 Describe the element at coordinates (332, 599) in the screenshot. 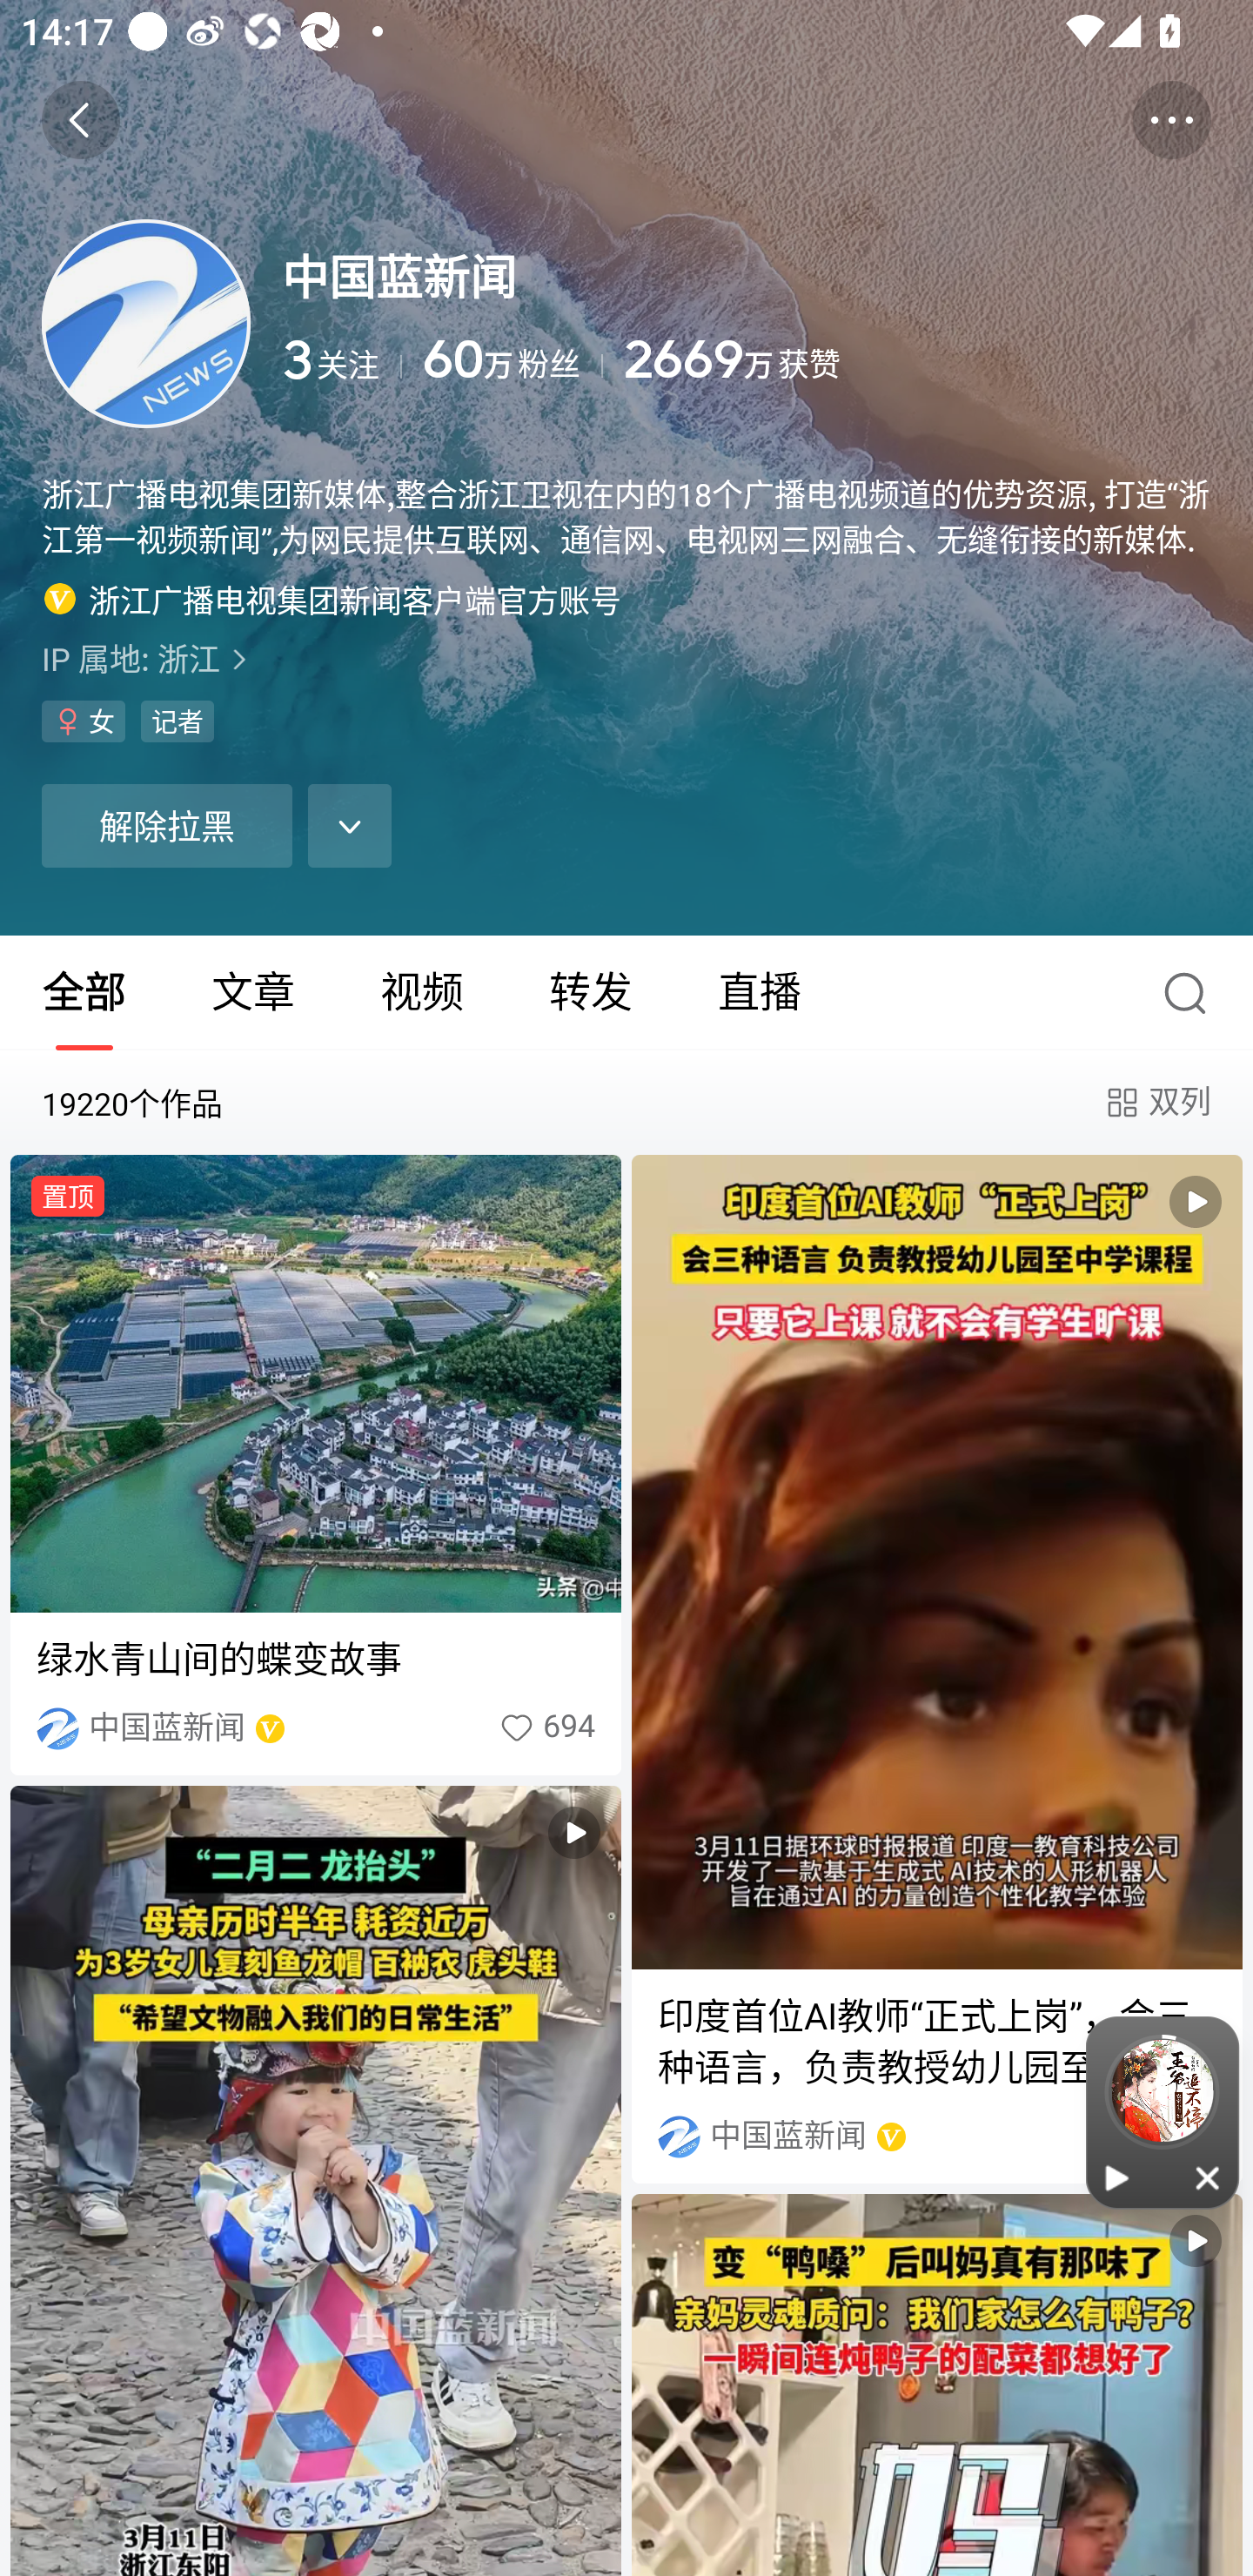

I see `浙江广播电视集团新闻客户端官方账号` at that location.